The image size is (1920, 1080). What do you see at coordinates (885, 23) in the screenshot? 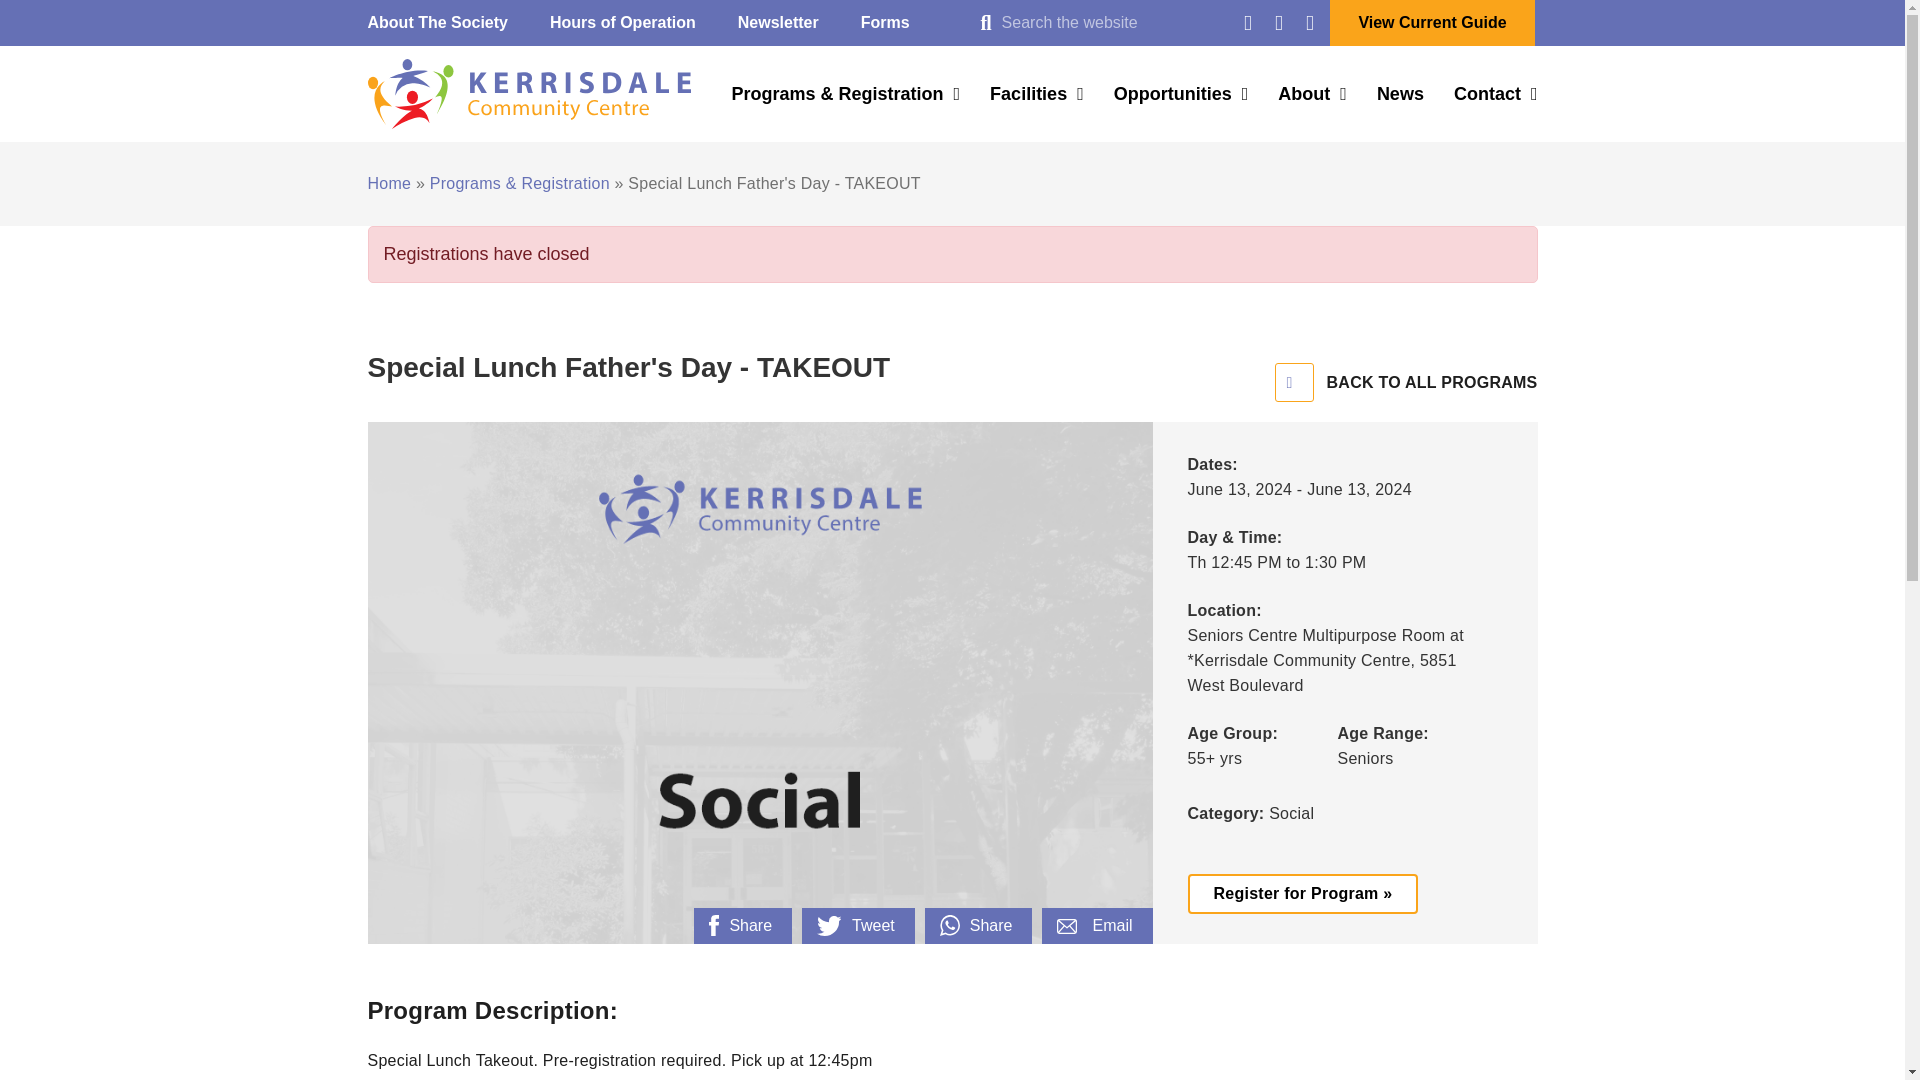
I see `Forms` at bounding box center [885, 23].